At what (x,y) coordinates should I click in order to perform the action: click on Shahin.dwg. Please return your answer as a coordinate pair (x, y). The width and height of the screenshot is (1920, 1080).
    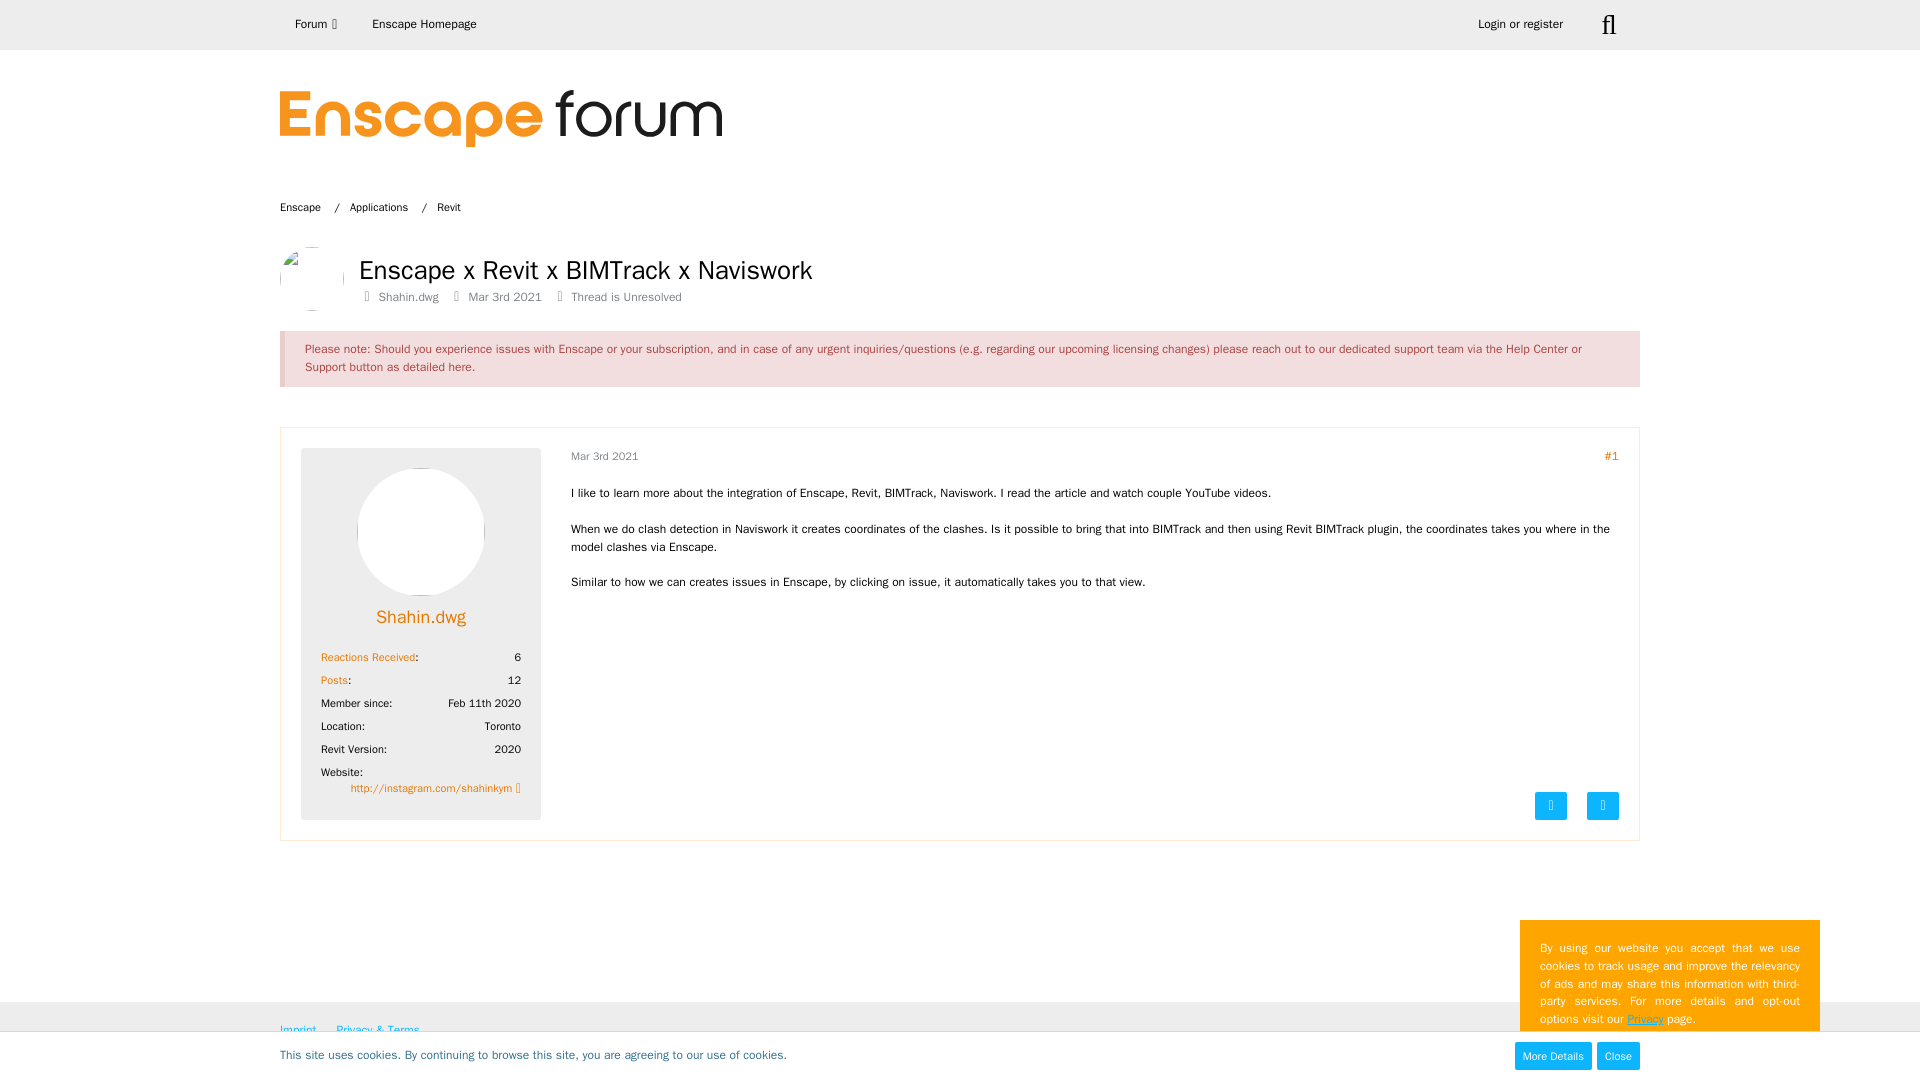
    Looking at the image, I should click on (408, 296).